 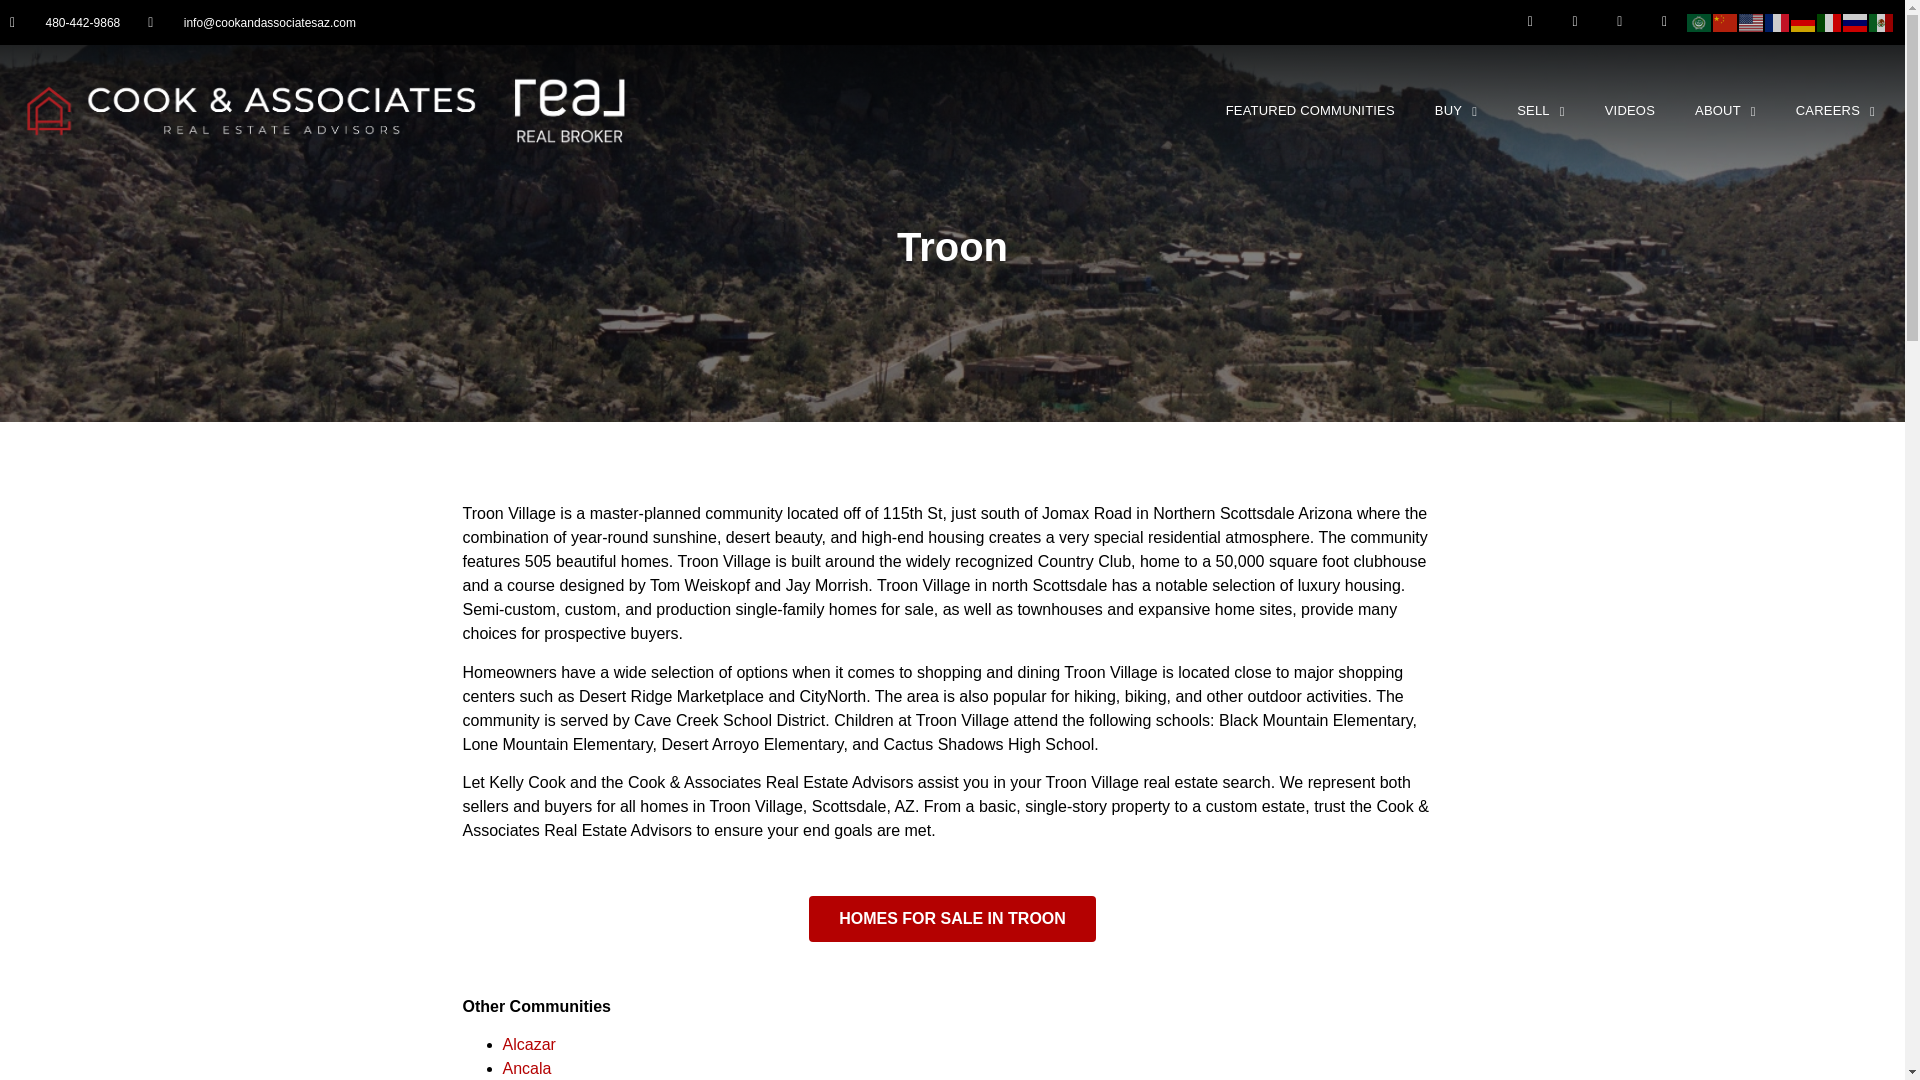 What do you see at coordinates (1804, 21) in the screenshot?
I see `German` at bounding box center [1804, 21].